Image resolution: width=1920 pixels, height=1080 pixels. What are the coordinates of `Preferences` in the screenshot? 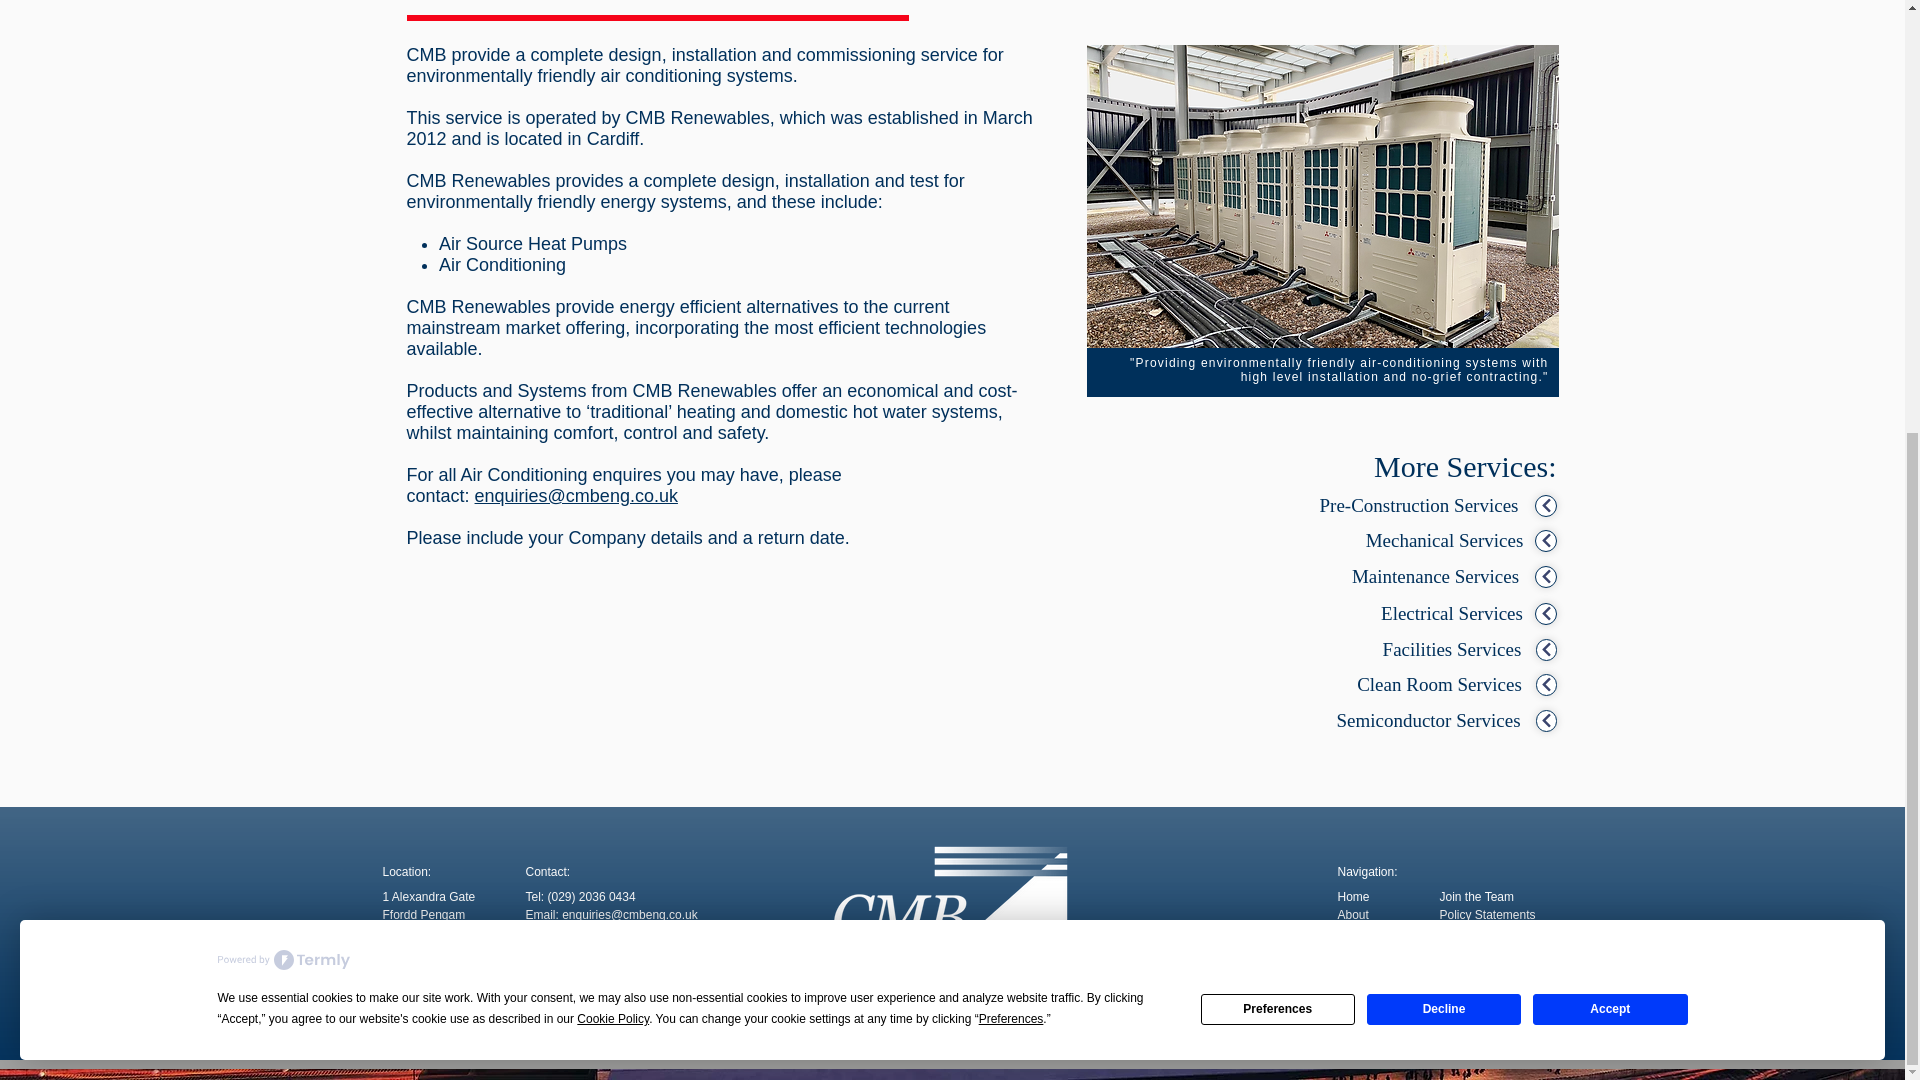 It's located at (1278, 295).